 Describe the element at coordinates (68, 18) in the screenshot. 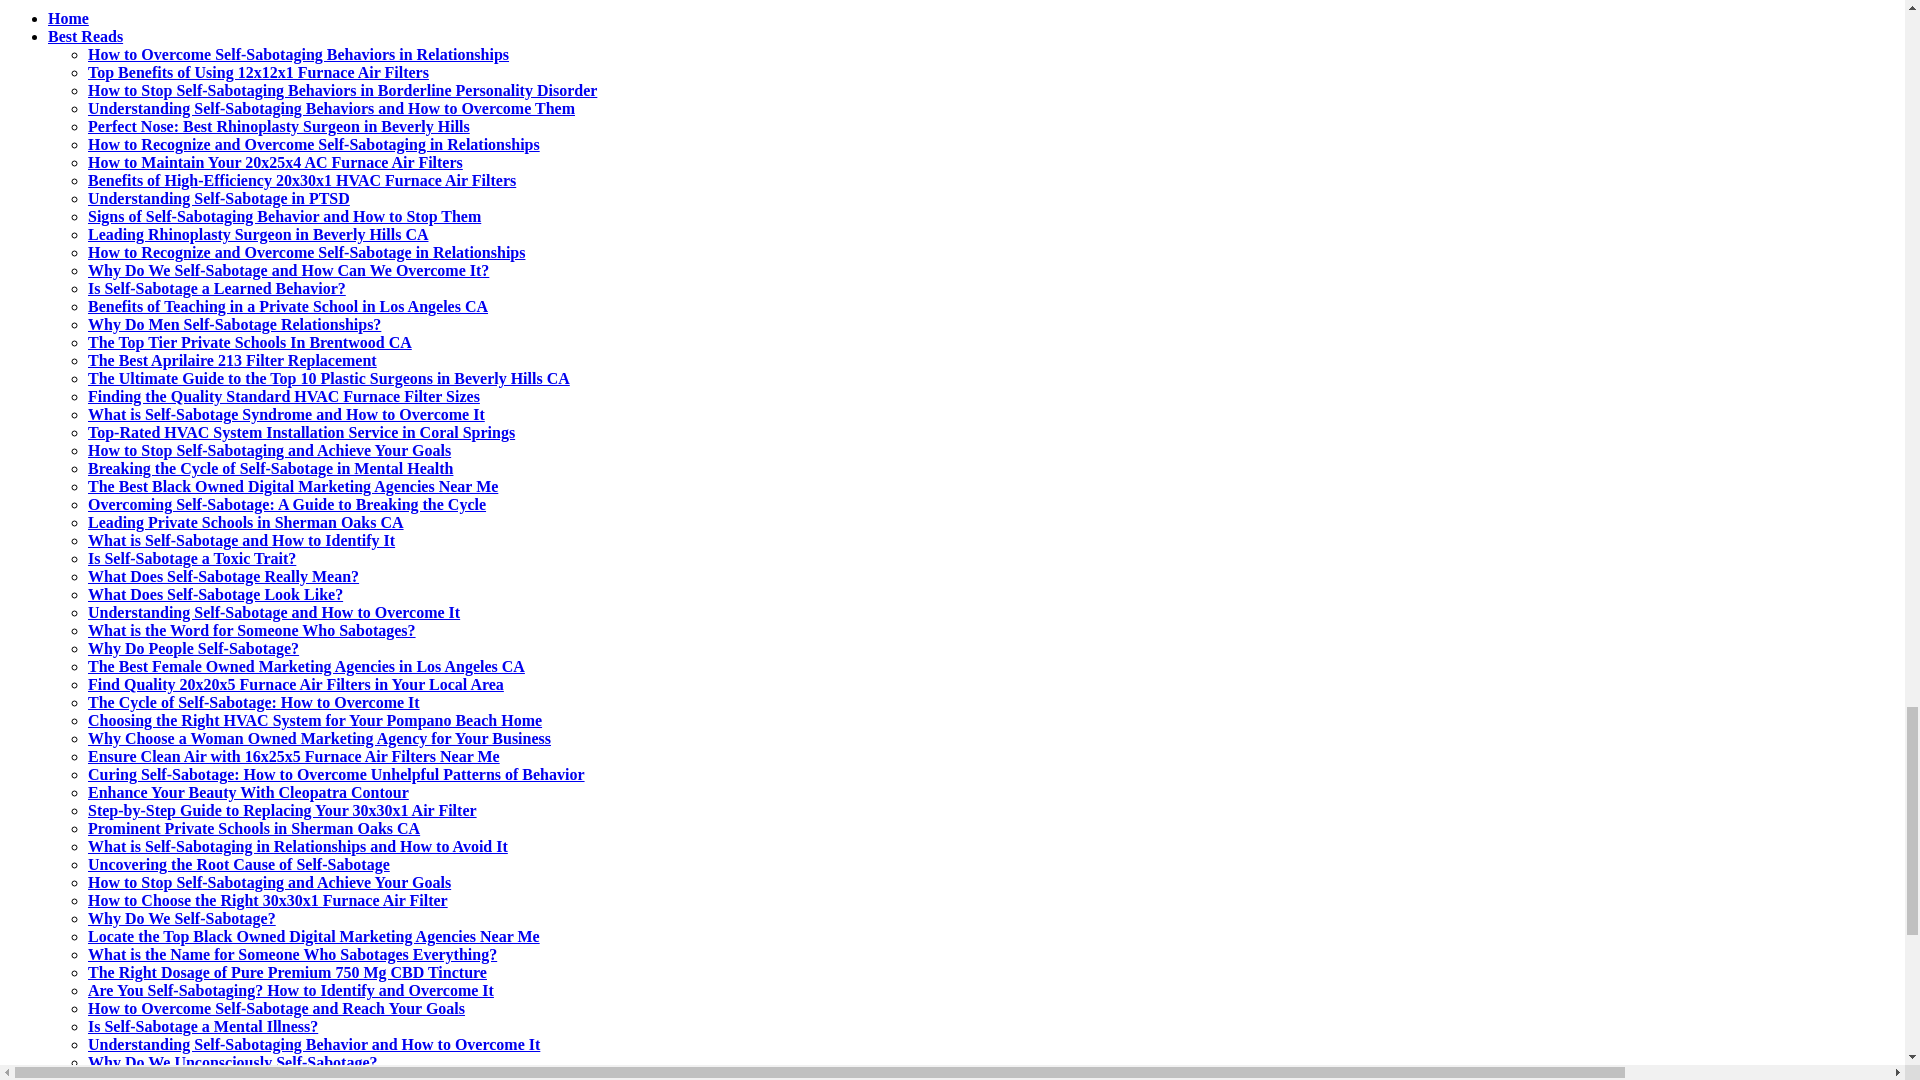

I see `Home` at that location.